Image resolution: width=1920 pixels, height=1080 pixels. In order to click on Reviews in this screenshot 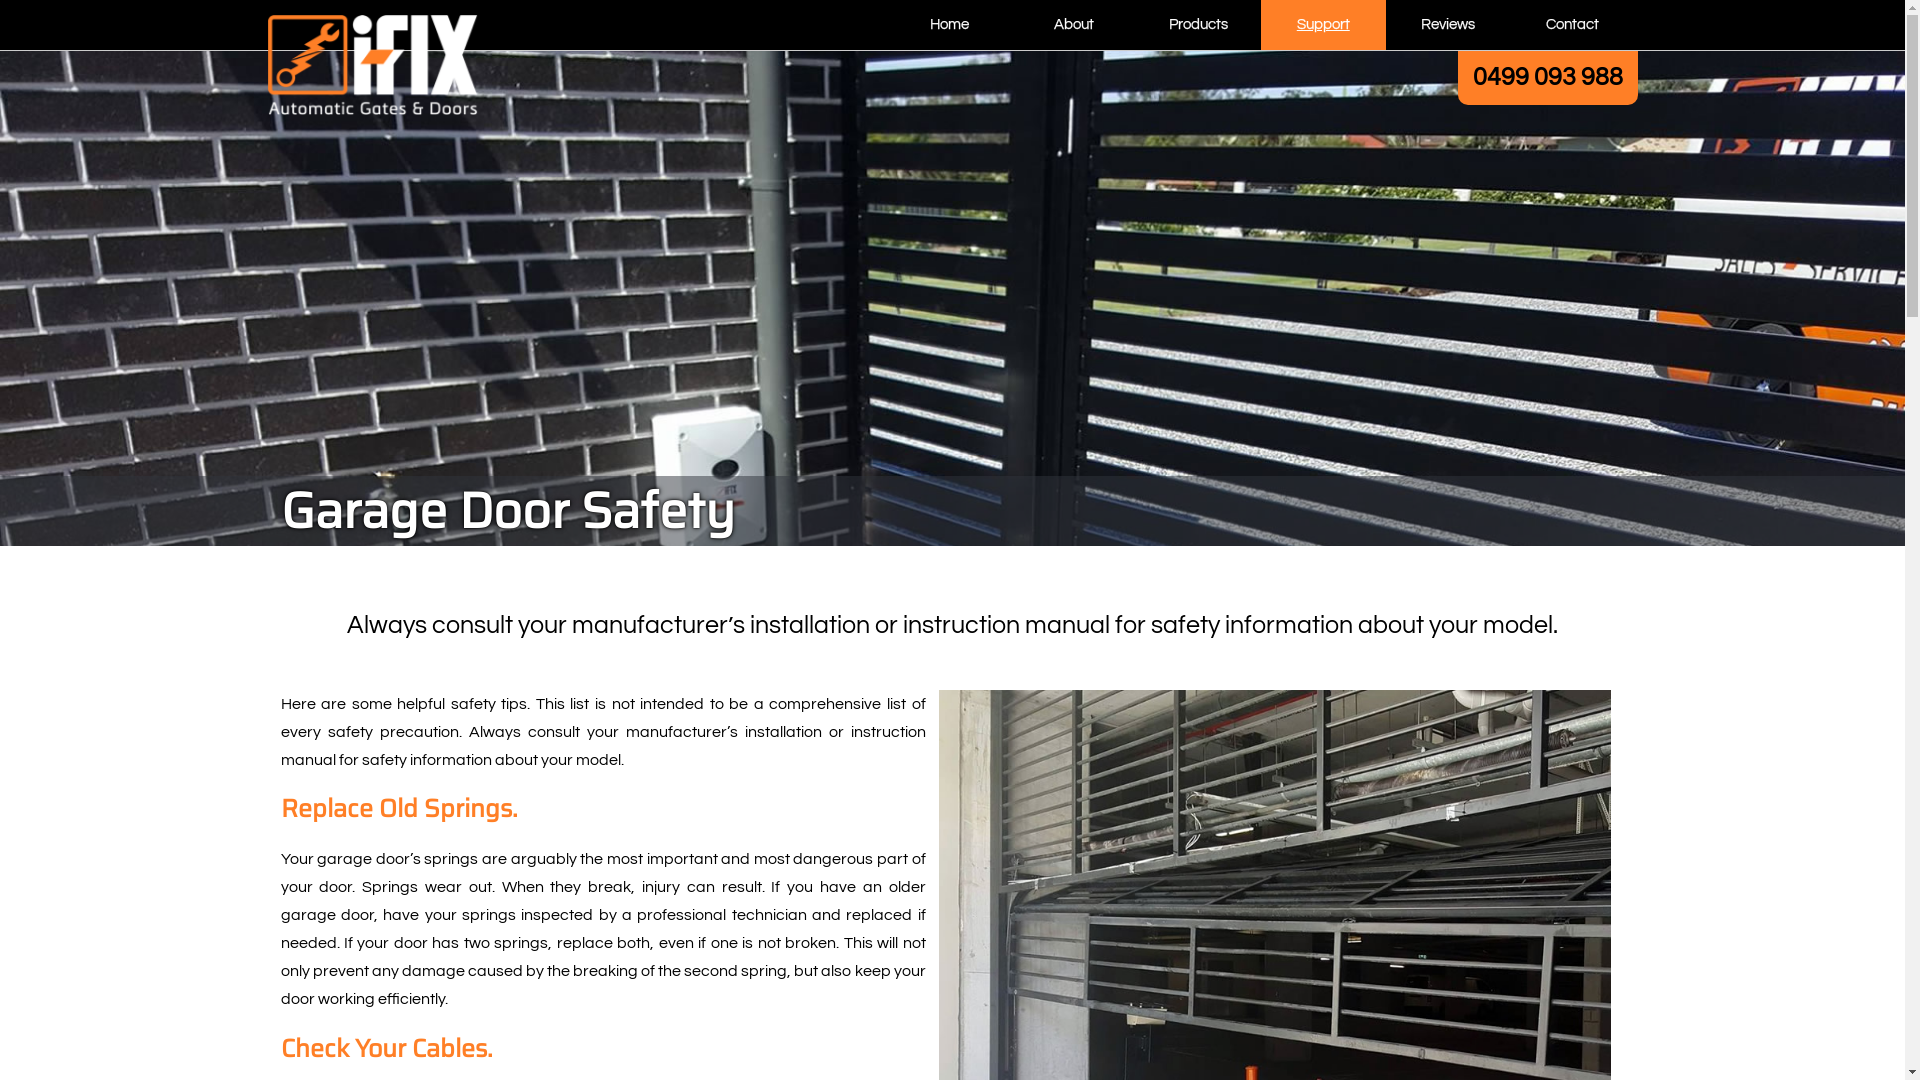, I will do `click(1448, 25)`.